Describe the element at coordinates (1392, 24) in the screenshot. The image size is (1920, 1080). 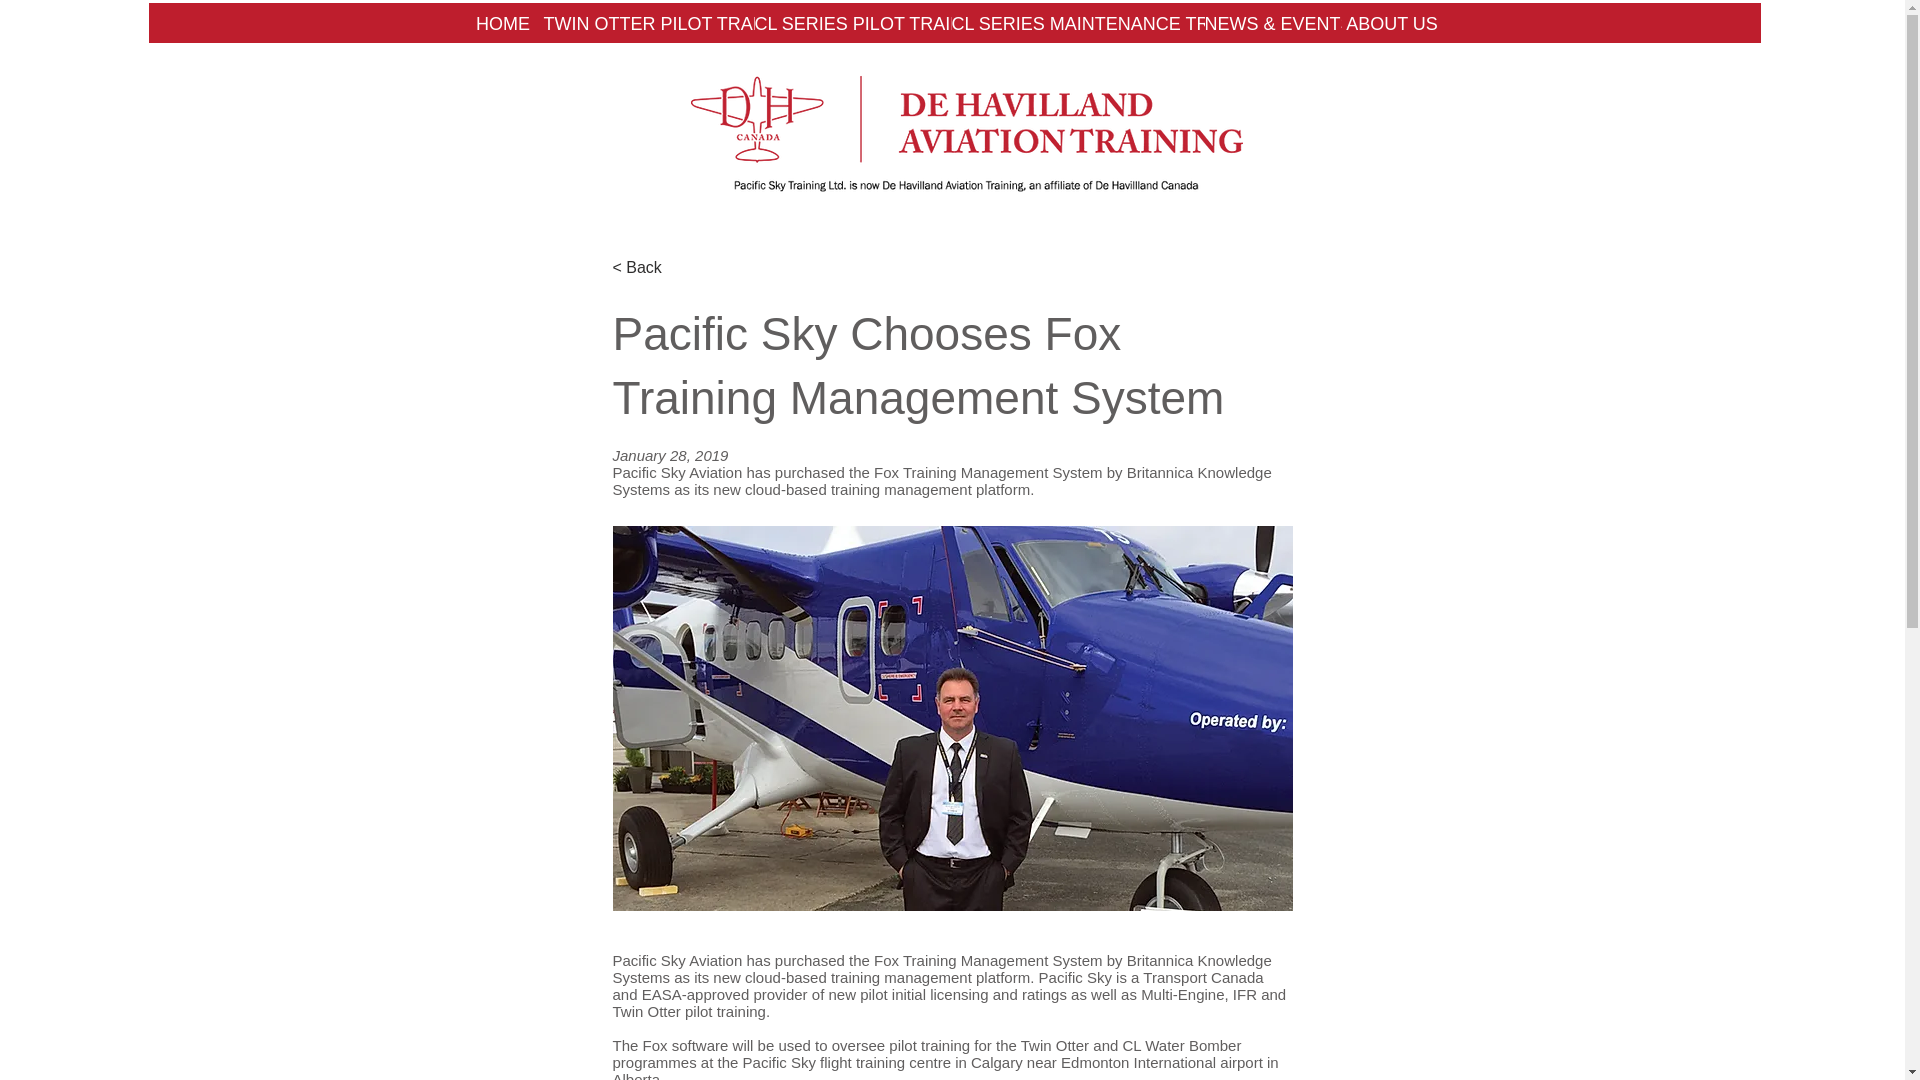
I see `ABOUT US` at that location.